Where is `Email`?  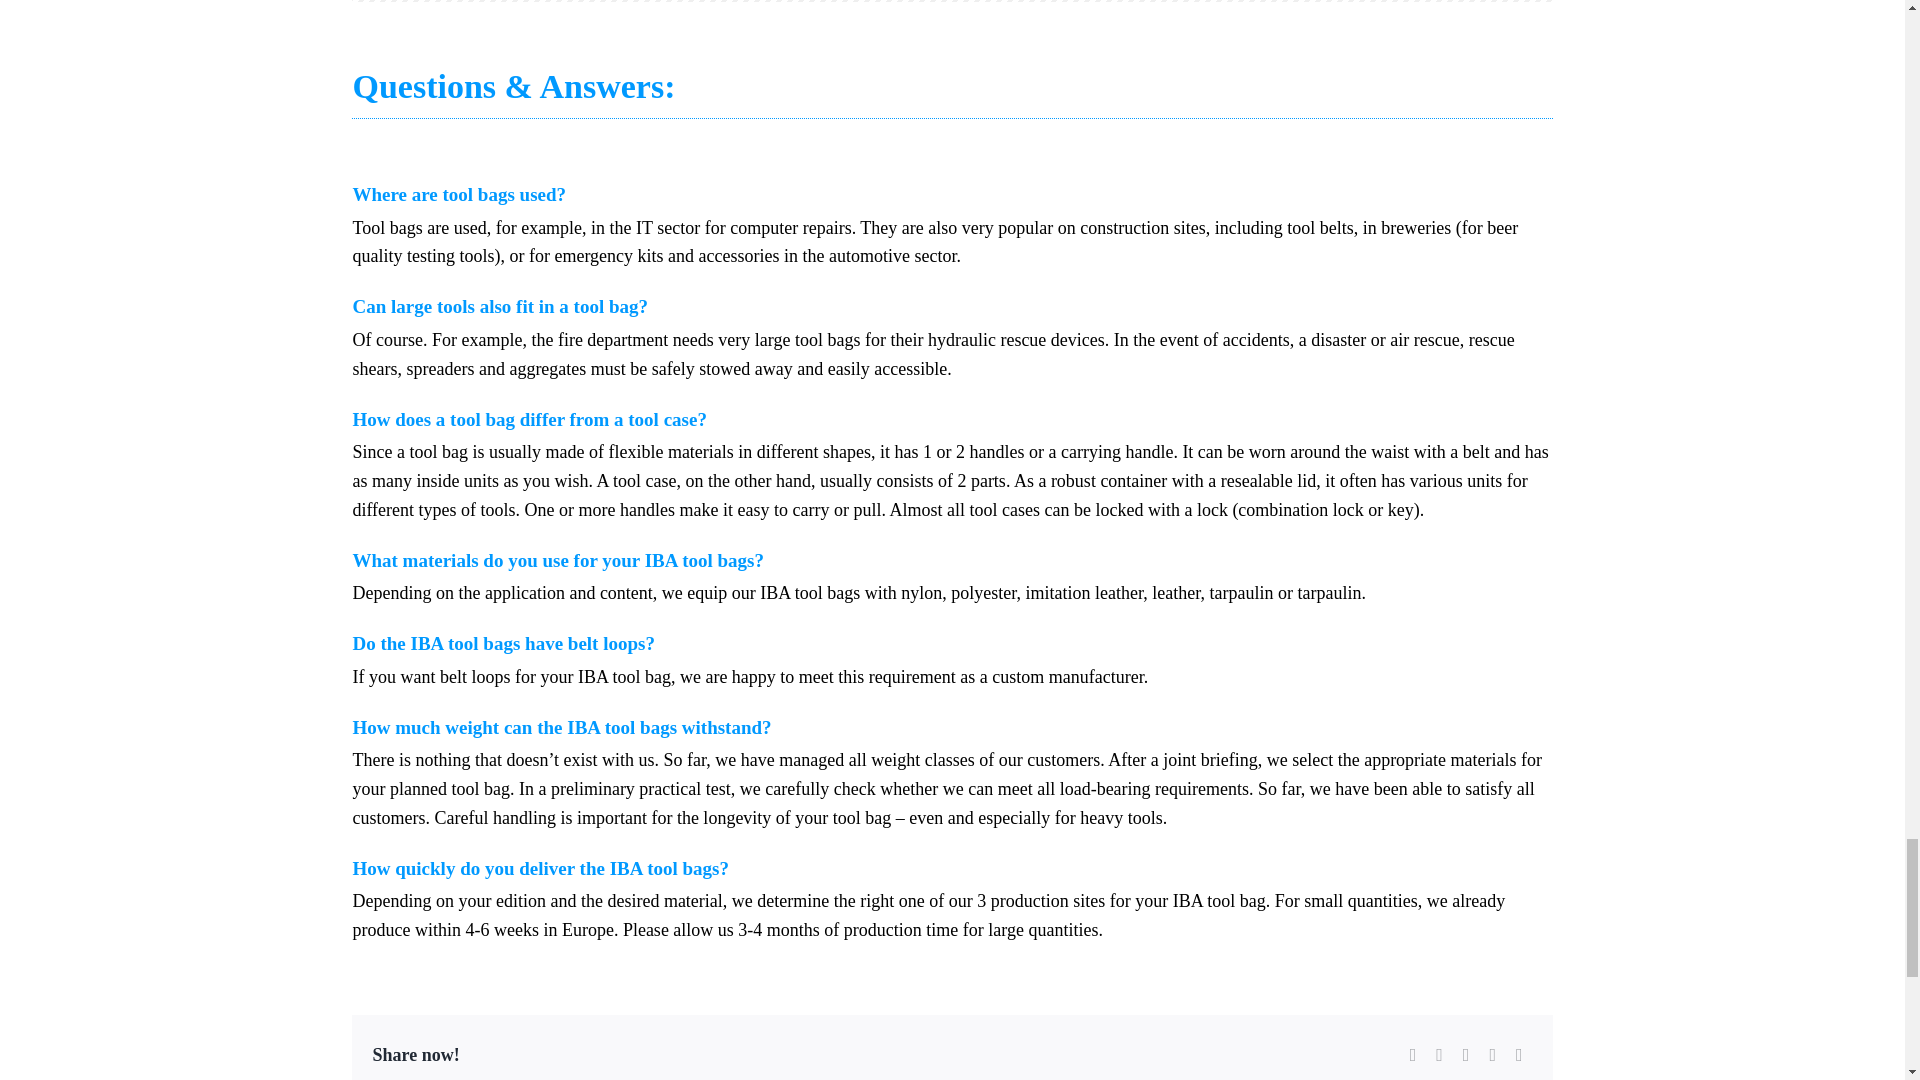 Email is located at coordinates (1518, 1056).